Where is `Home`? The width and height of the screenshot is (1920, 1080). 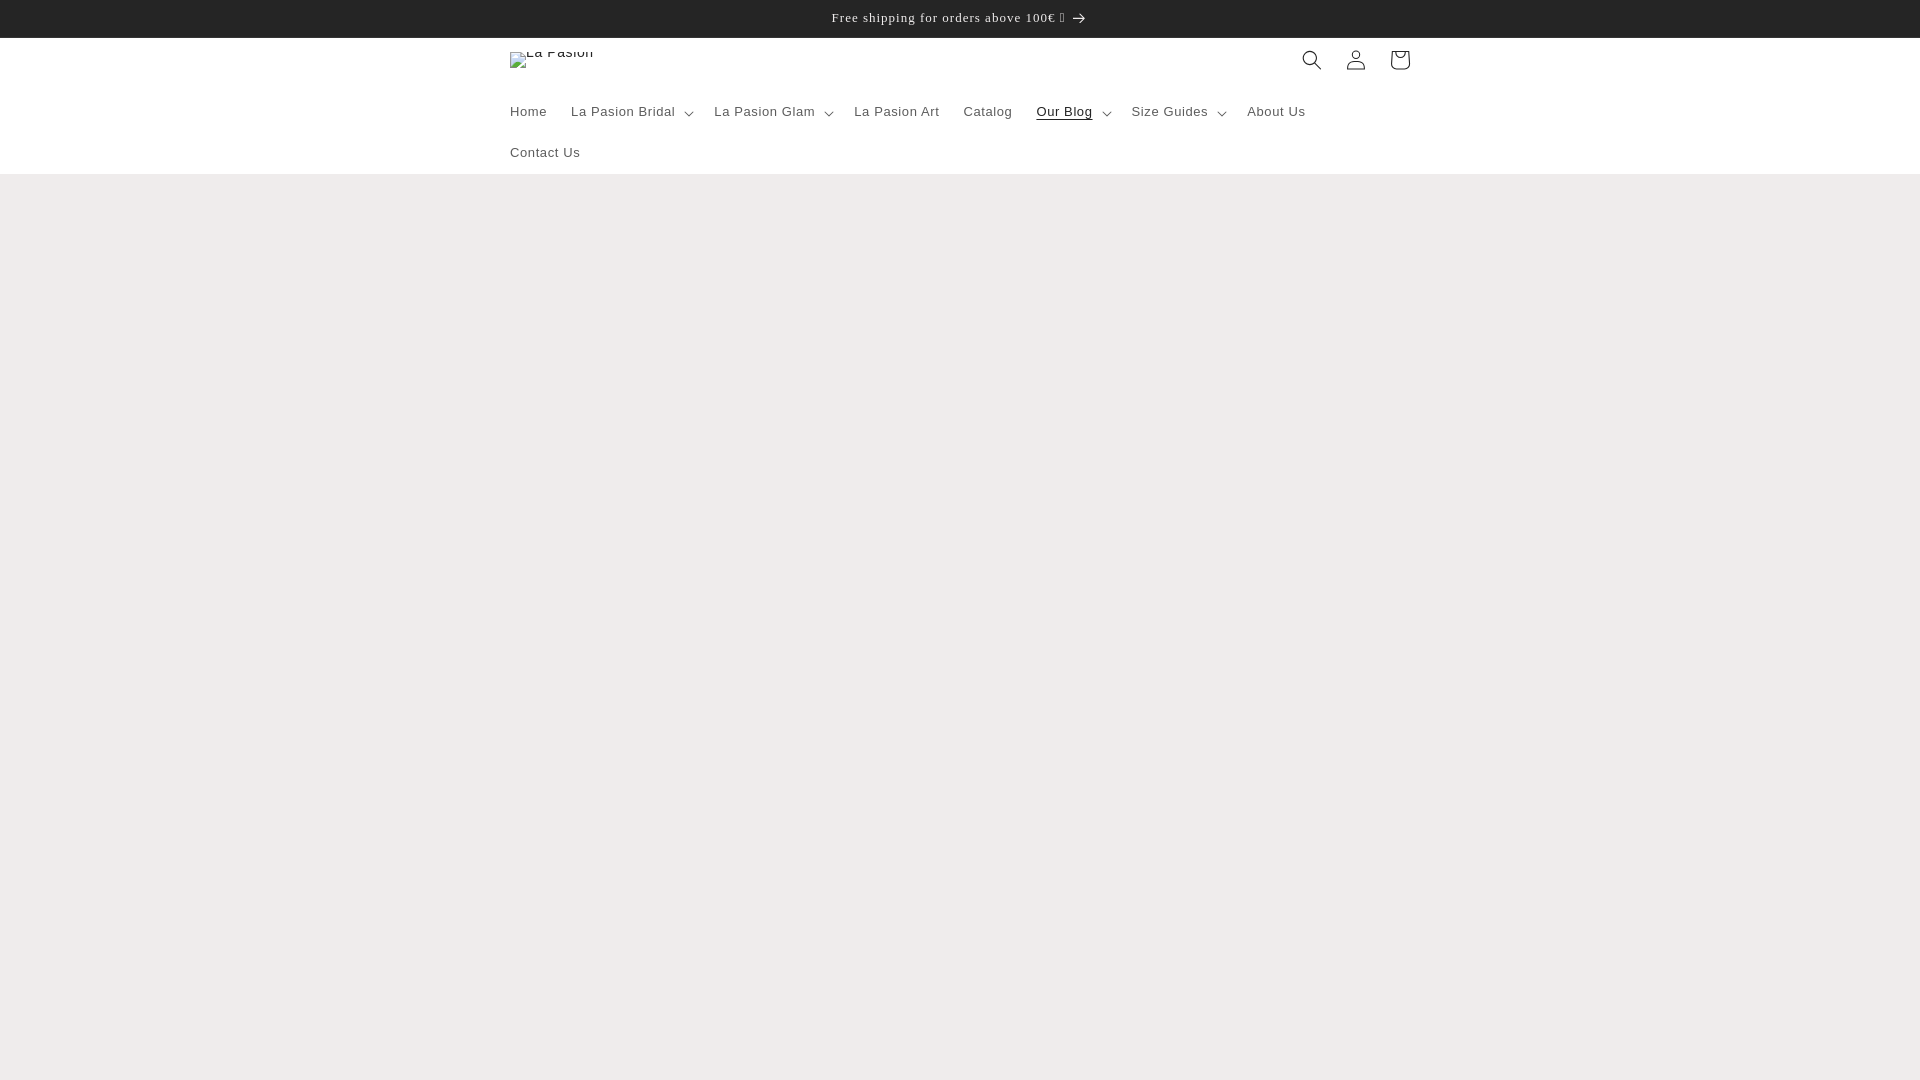
Home is located at coordinates (528, 112).